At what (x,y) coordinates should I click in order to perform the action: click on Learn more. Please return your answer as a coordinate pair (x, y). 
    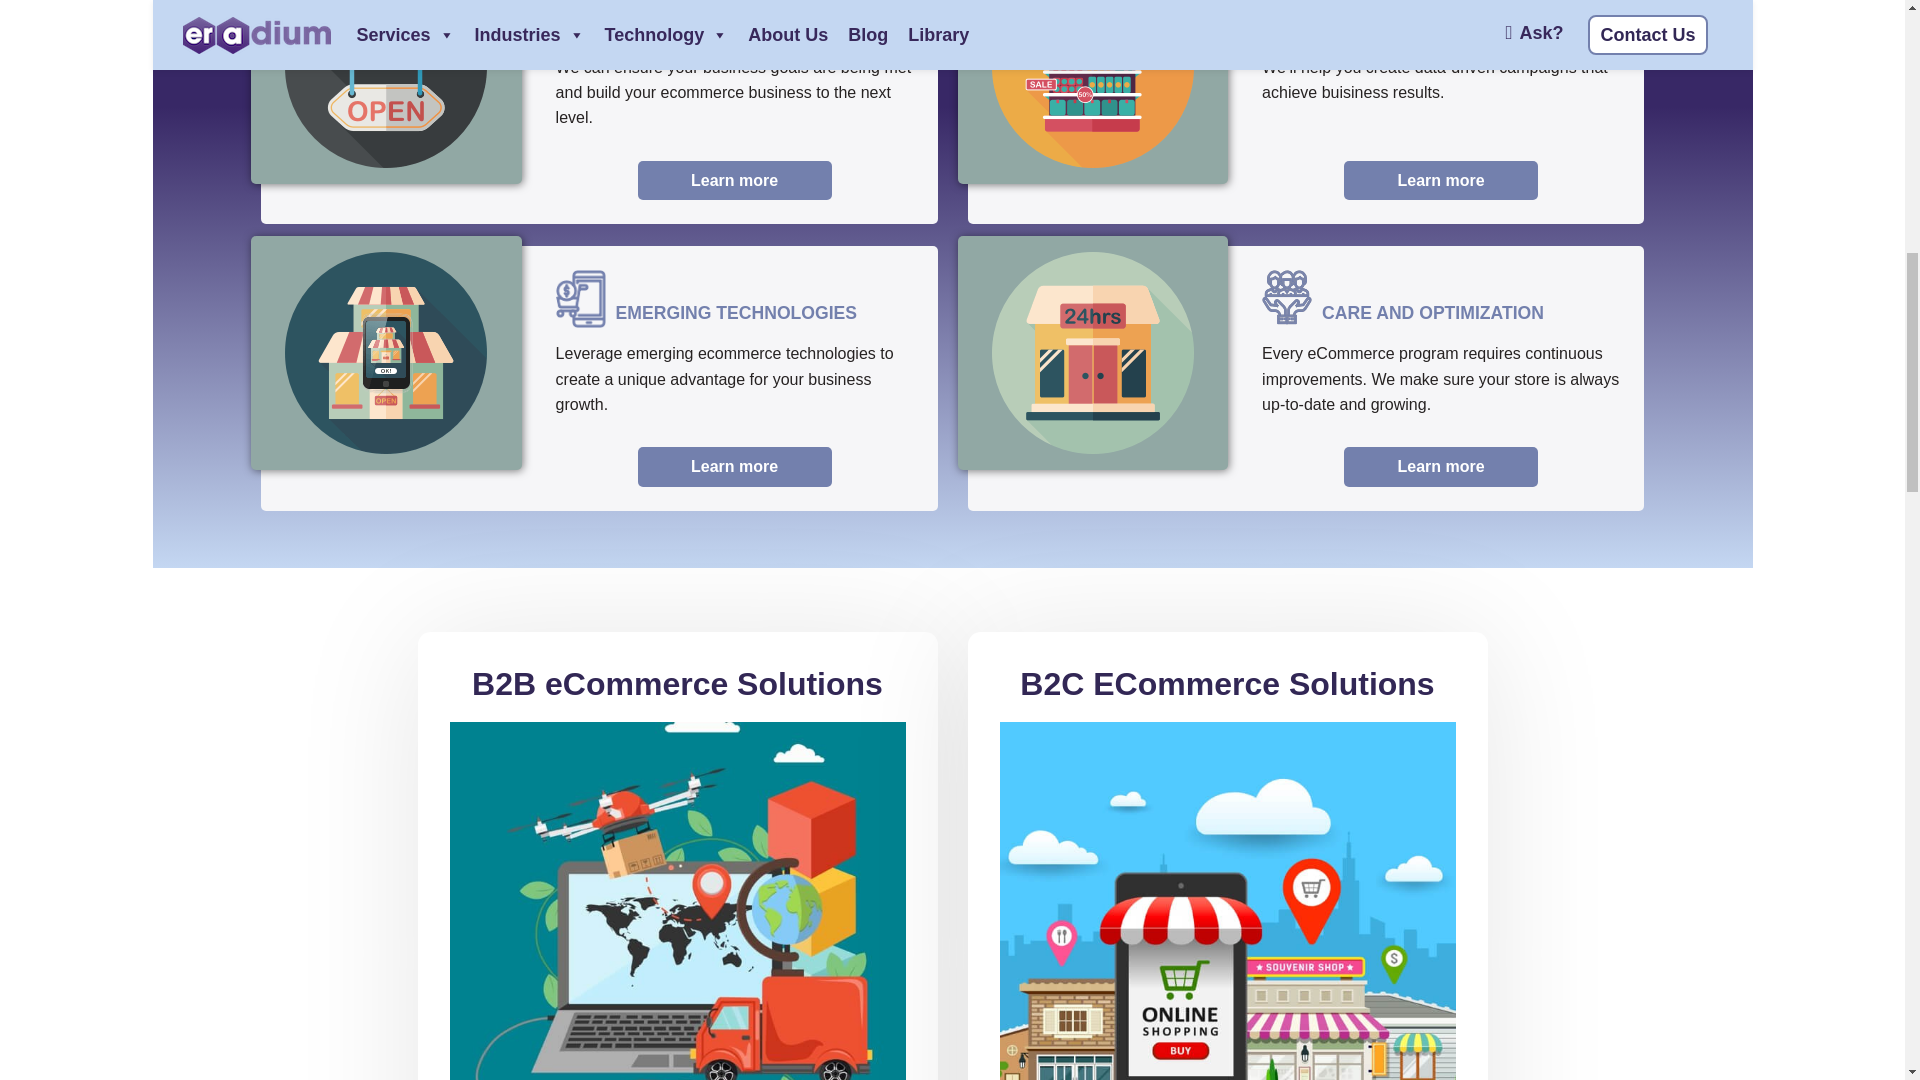
    Looking at the image, I should click on (734, 466).